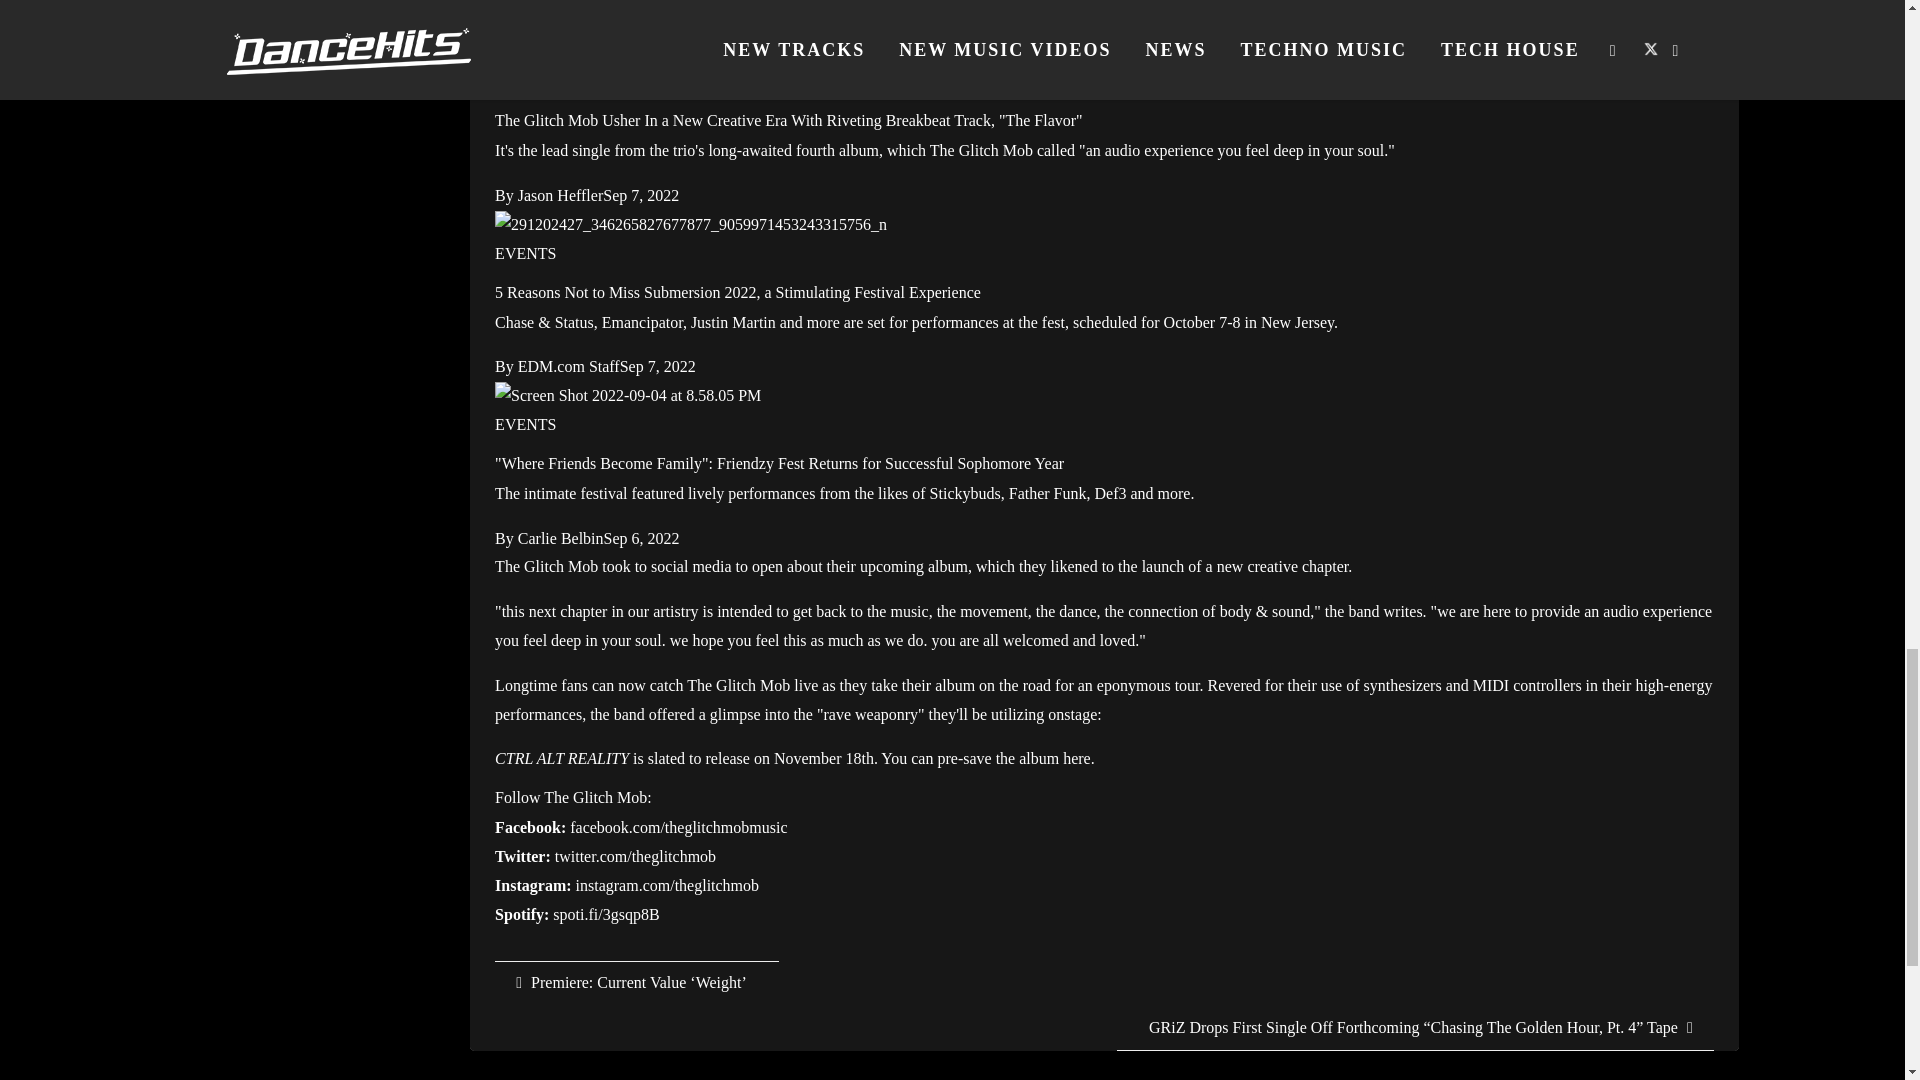 This screenshot has height=1080, width=1920. Describe the element at coordinates (640, 195) in the screenshot. I see `Sep 7, 2022` at that location.